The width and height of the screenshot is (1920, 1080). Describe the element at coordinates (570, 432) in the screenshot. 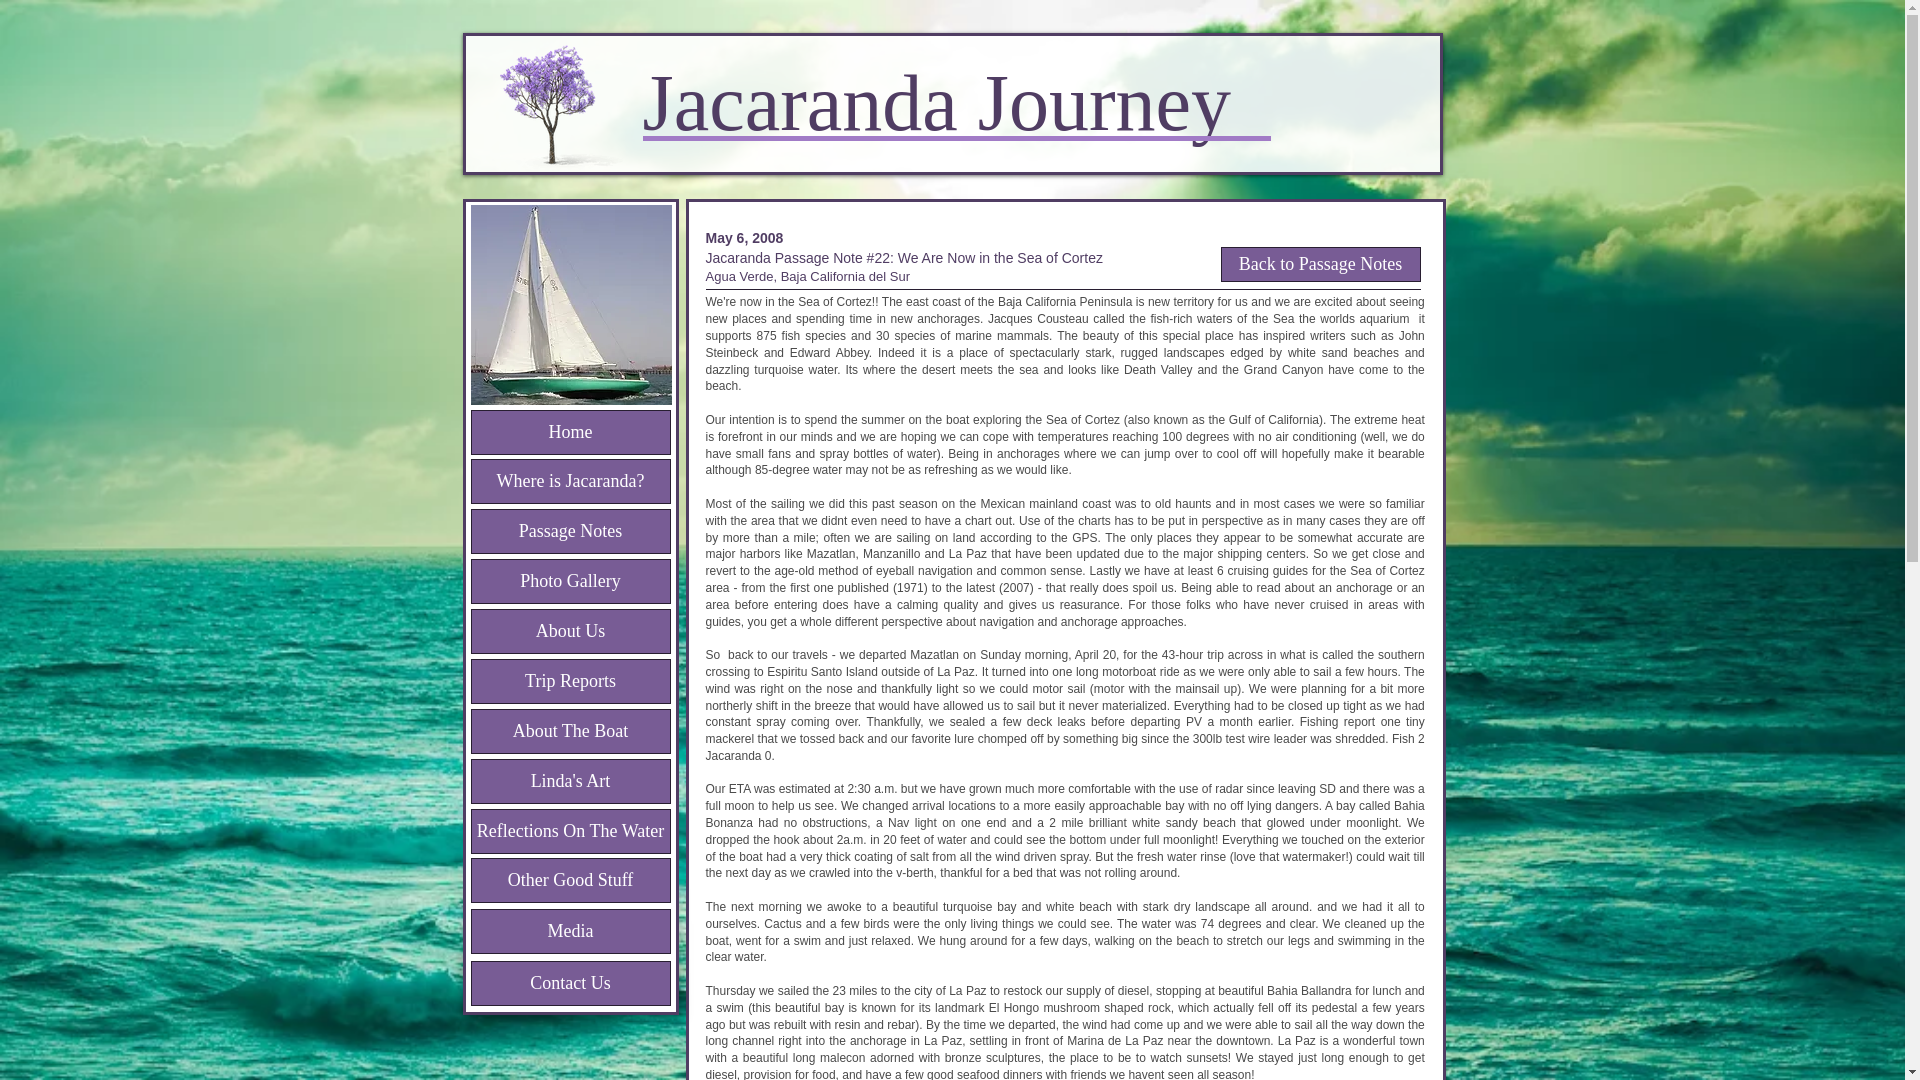

I see `Home` at that location.